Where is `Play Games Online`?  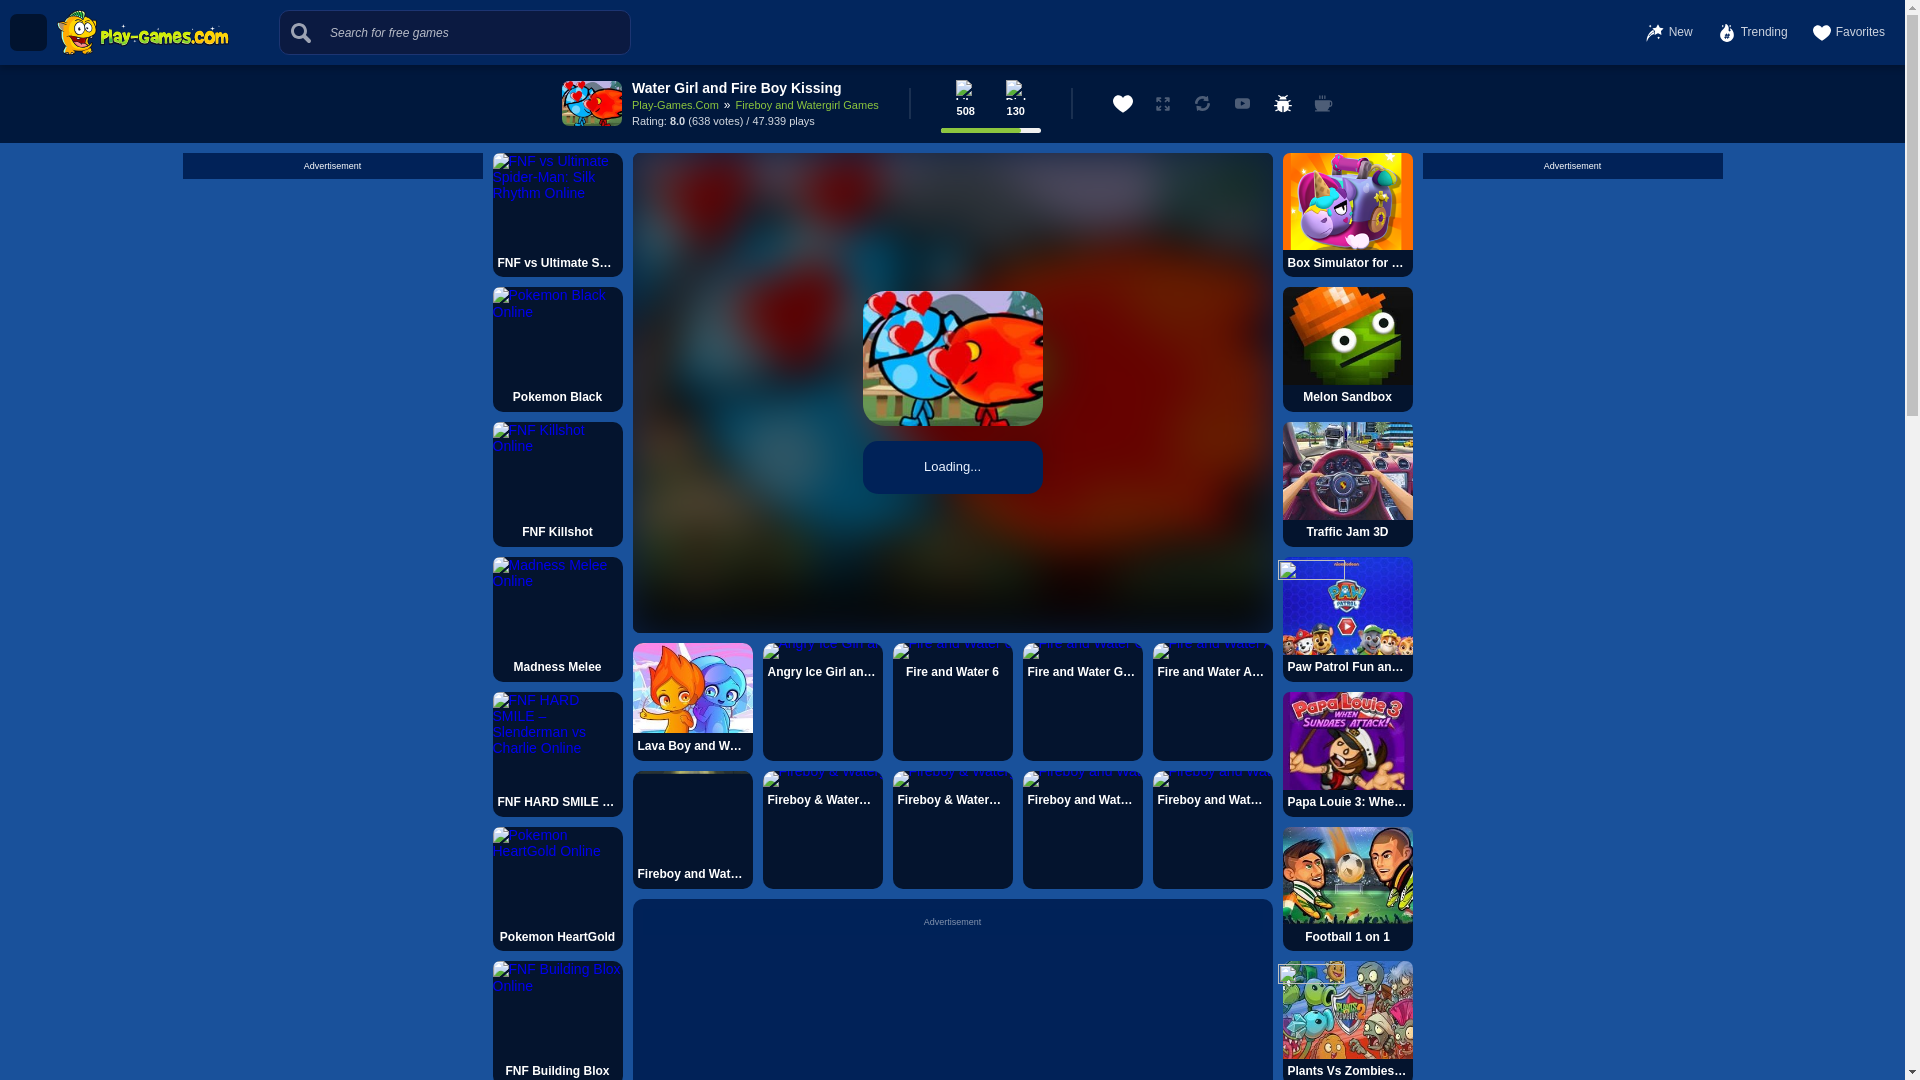 Play Games Online is located at coordinates (142, 32).